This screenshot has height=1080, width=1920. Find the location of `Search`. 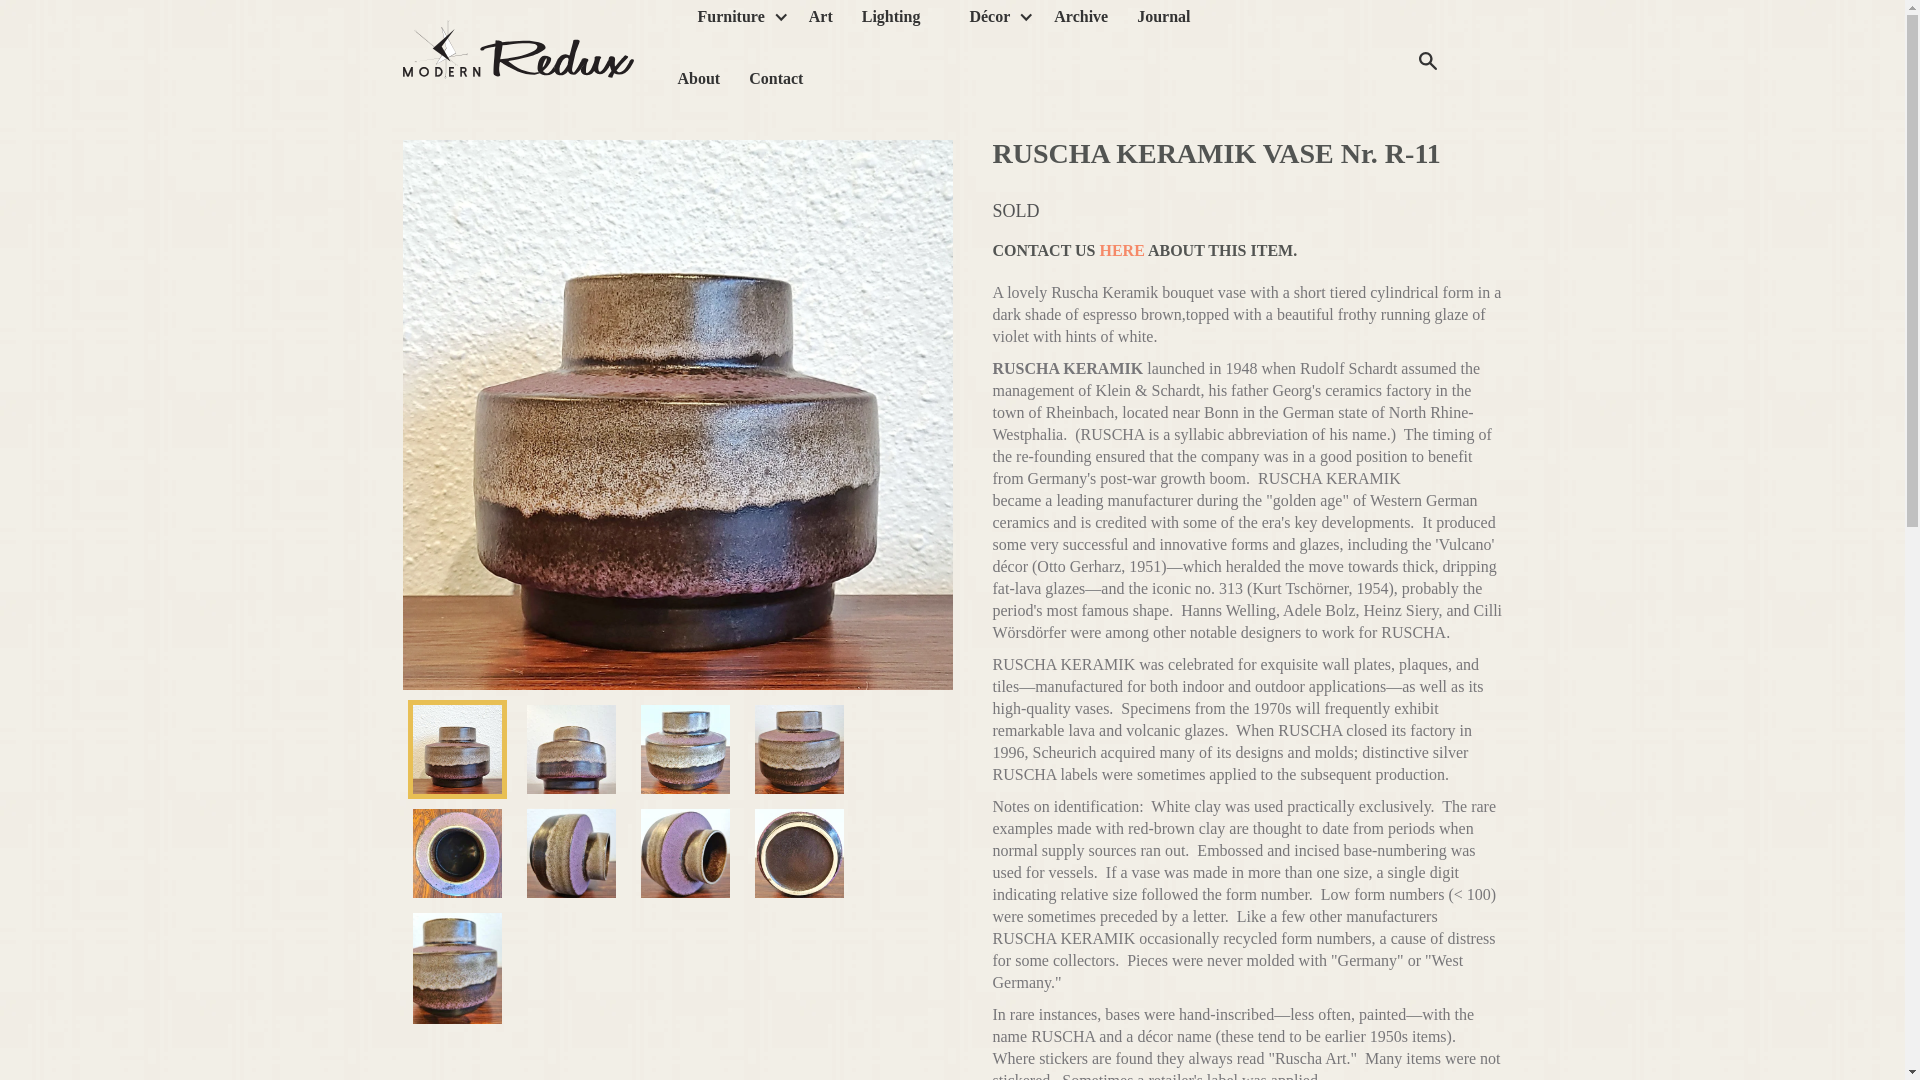

Search is located at coordinates (1427, 59).